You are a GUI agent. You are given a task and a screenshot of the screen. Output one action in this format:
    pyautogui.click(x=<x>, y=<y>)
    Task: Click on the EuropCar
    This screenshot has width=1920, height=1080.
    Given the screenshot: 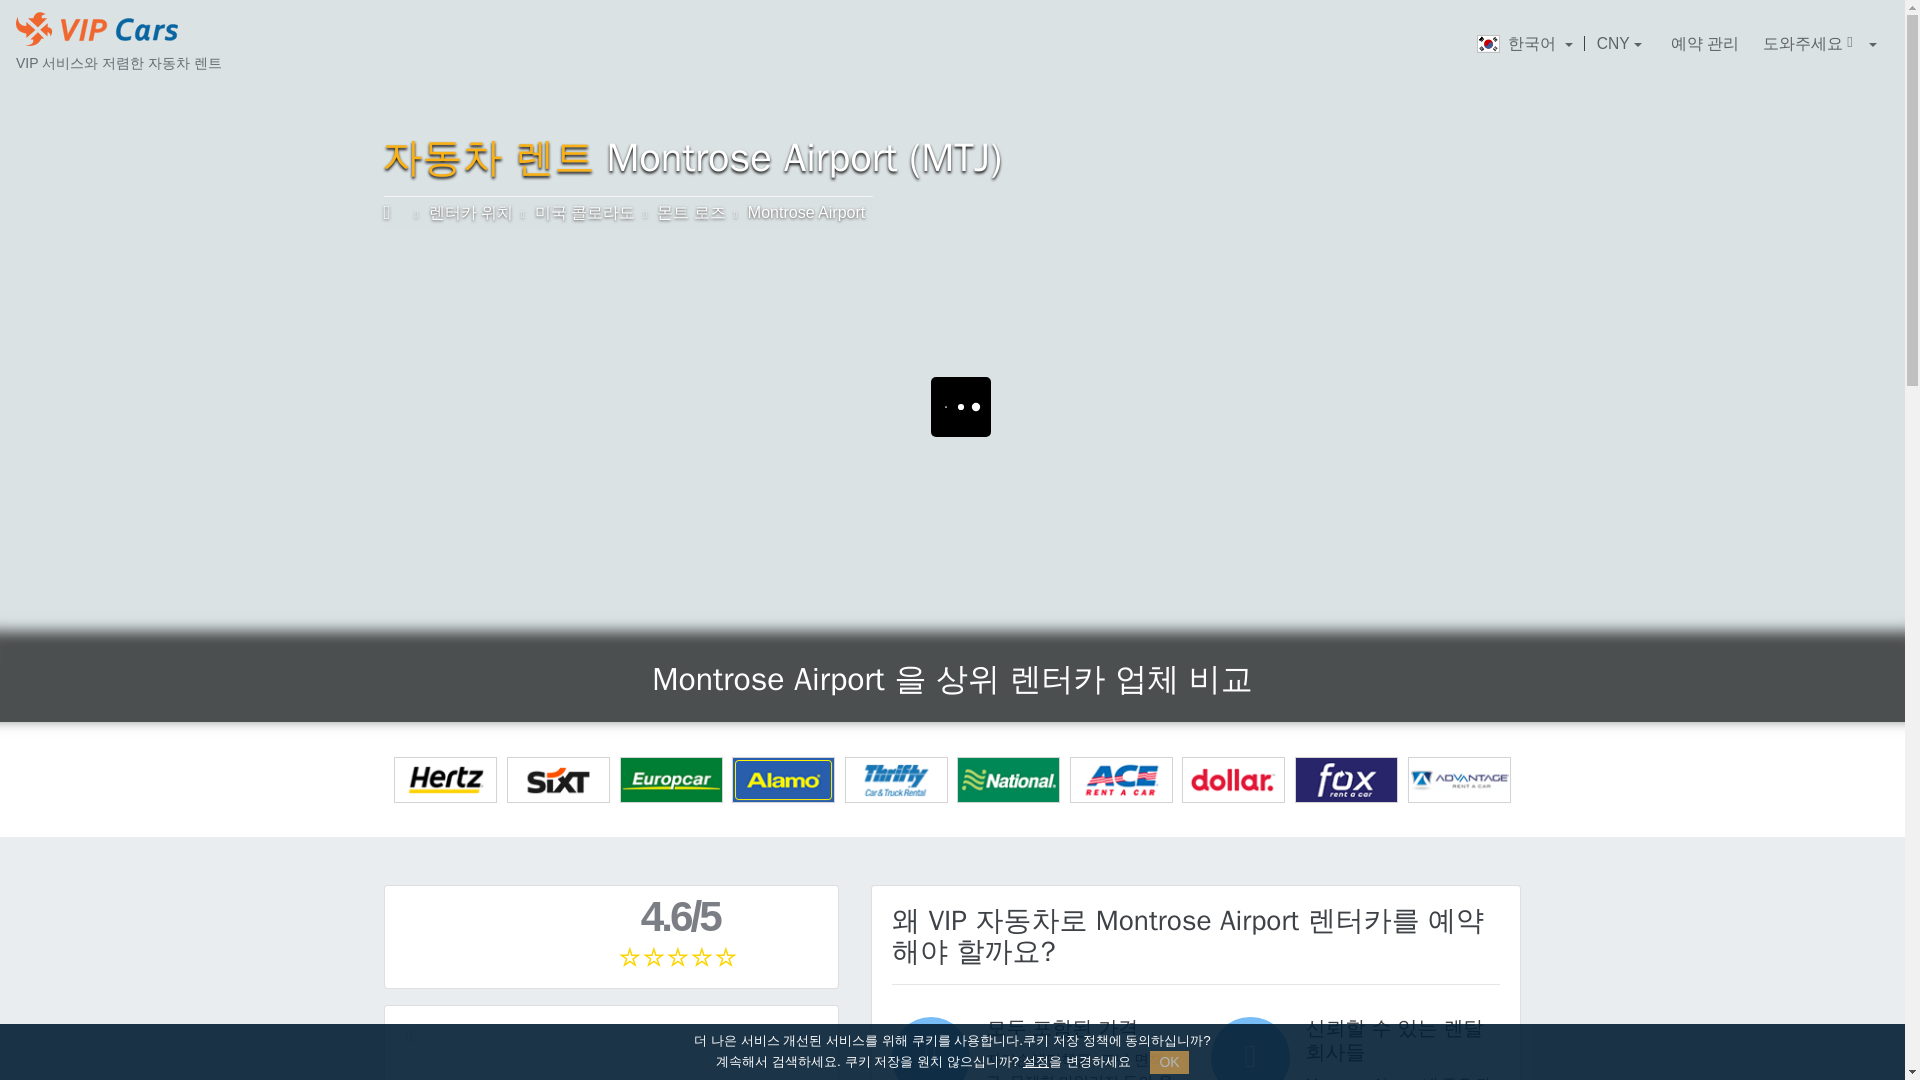 What is the action you would take?
    pyautogui.click(x=672, y=780)
    